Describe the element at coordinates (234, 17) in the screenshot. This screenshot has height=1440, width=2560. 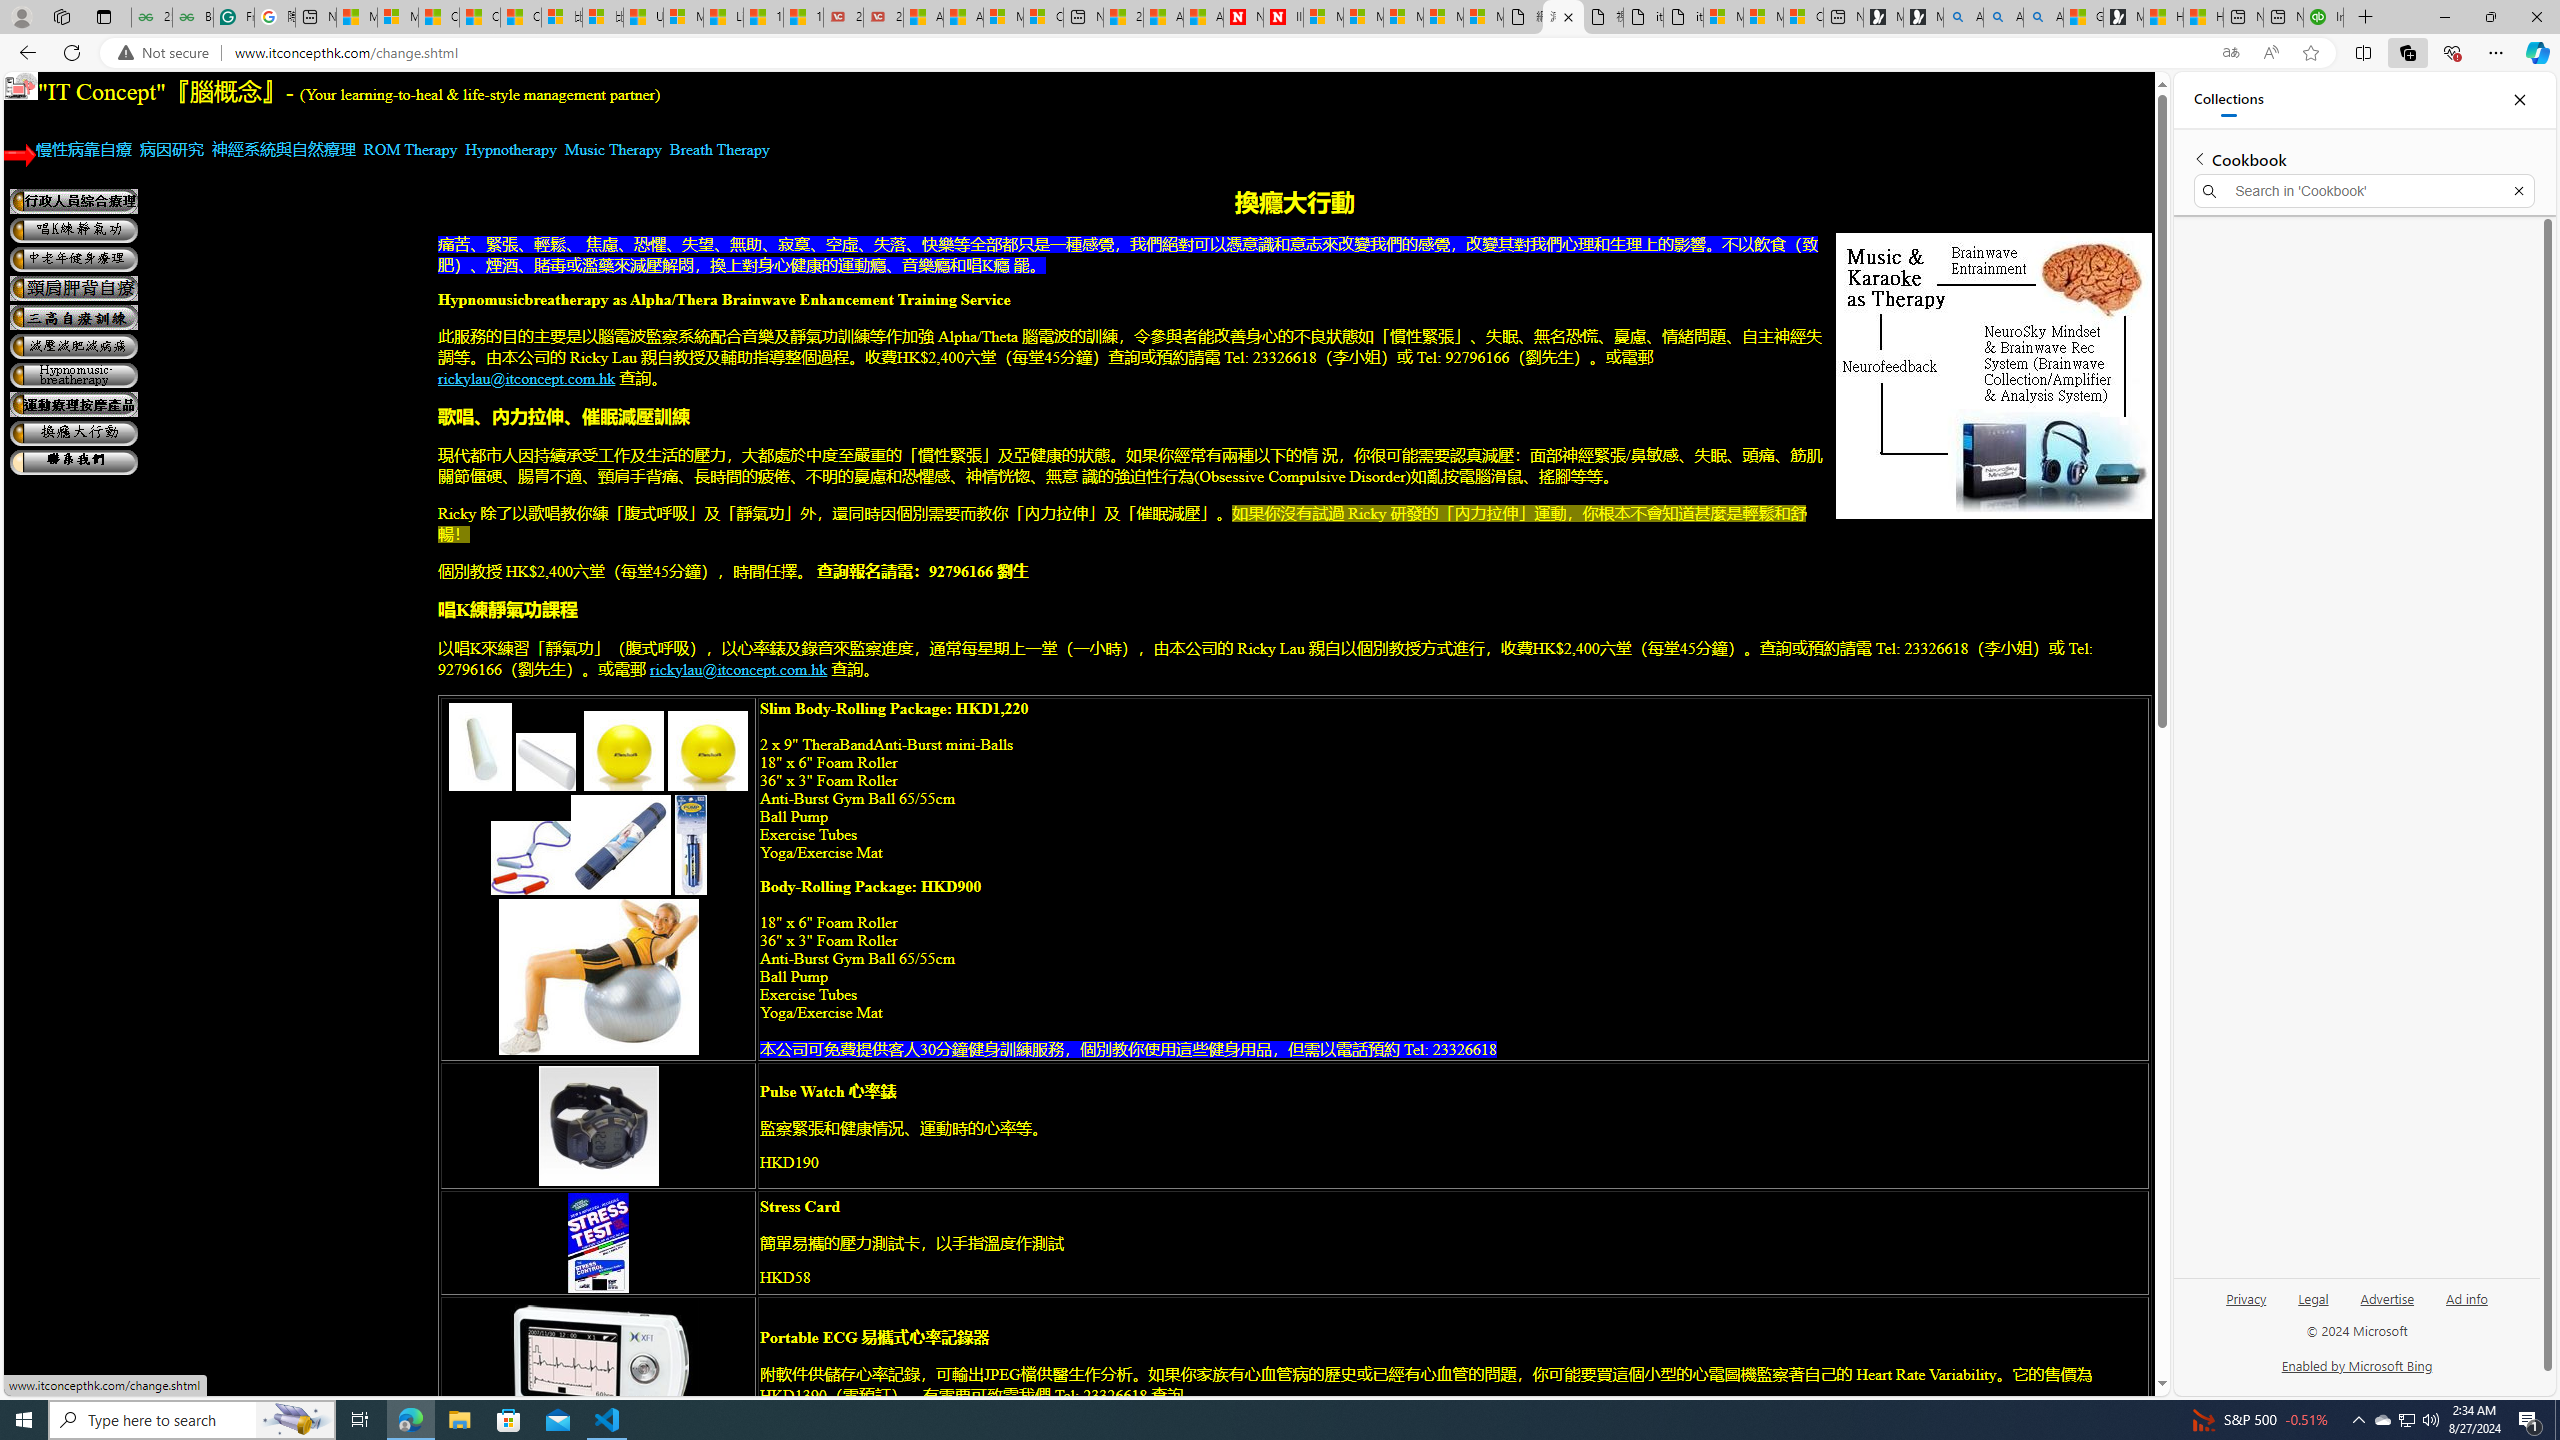
I see `Free AI Writing Assistance for Students | Grammarly` at that location.